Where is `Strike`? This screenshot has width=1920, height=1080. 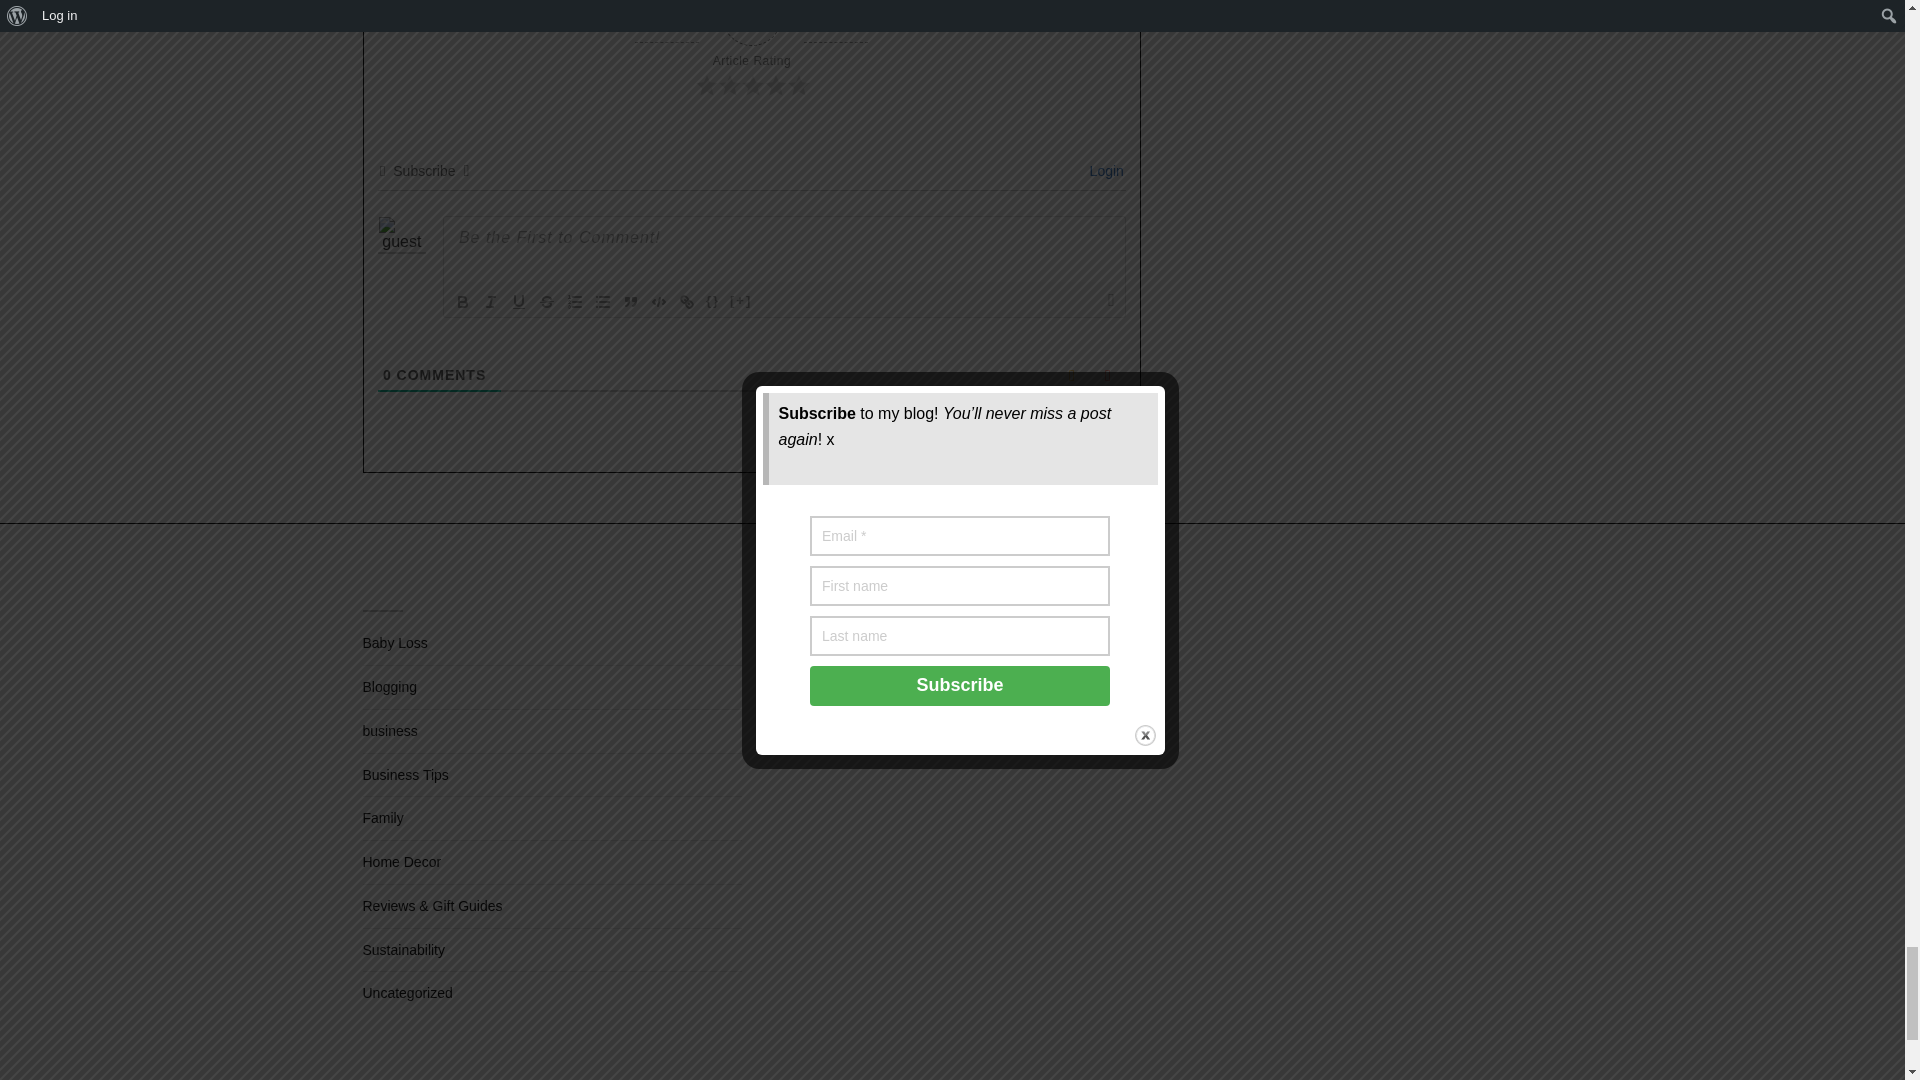
Strike is located at coordinates (546, 302).